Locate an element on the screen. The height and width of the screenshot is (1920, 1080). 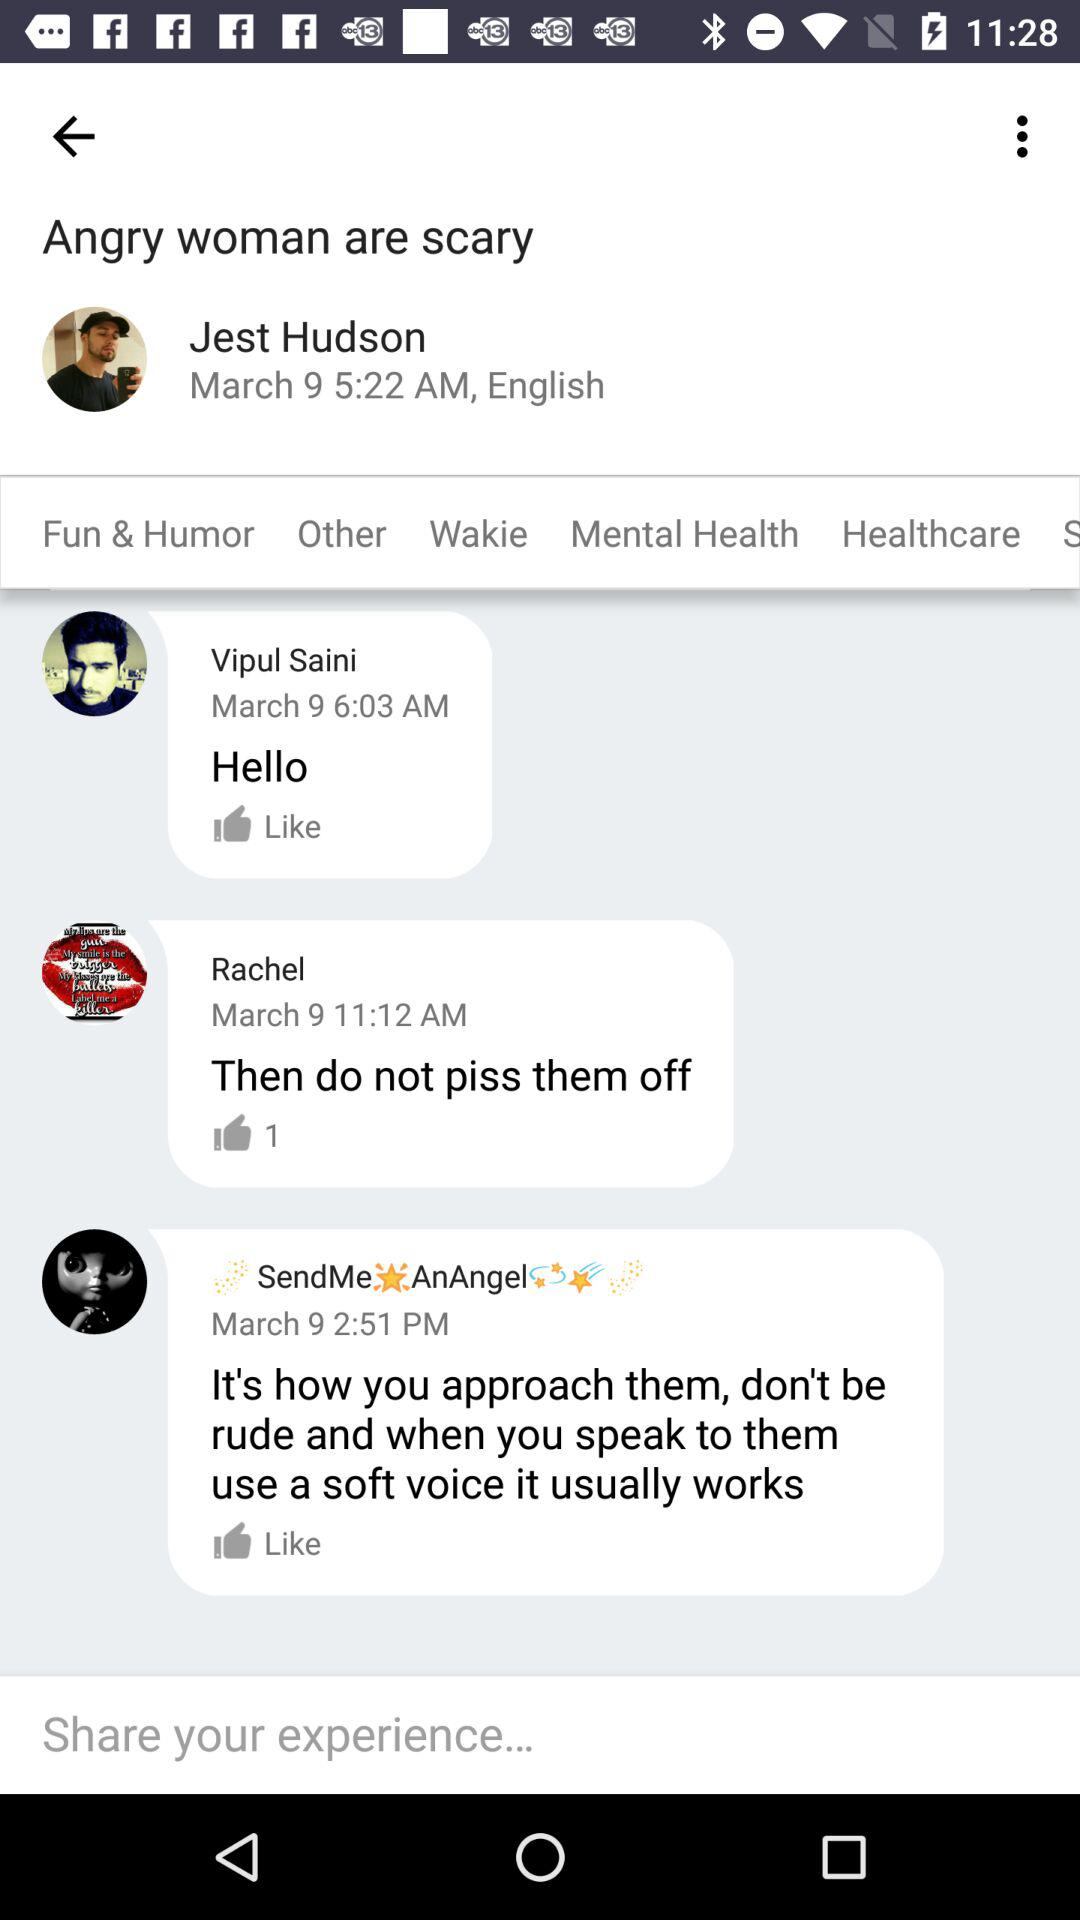
user id icon is located at coordinates (94, 972).